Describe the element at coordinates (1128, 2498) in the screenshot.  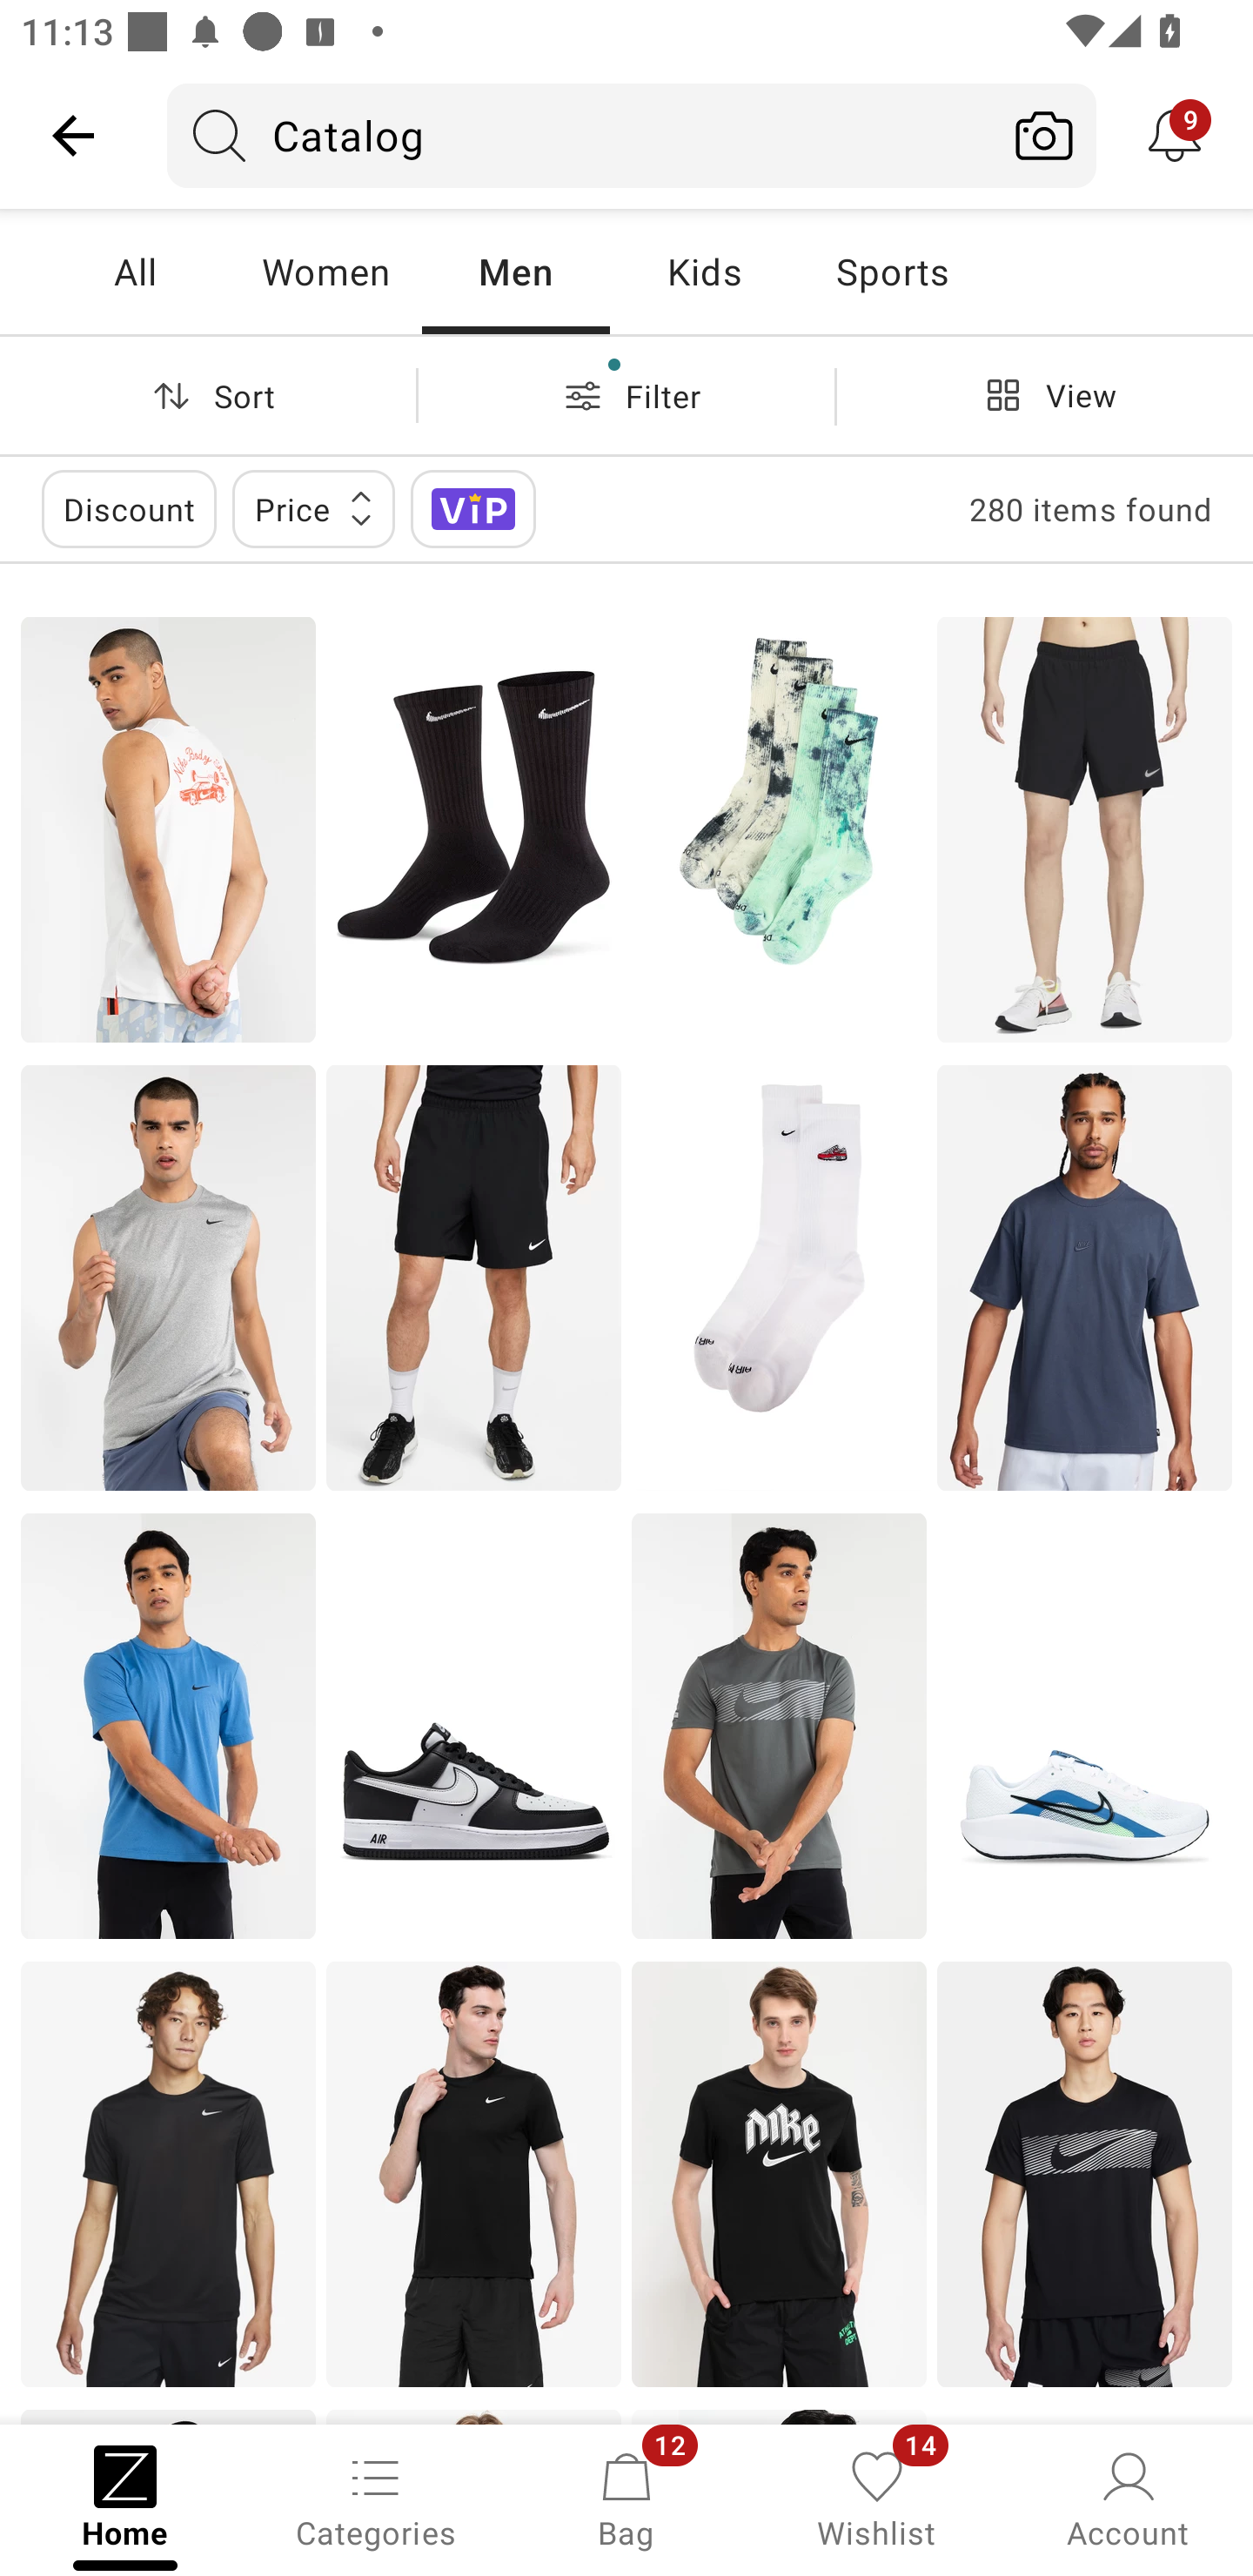
I see `Account` at that location.